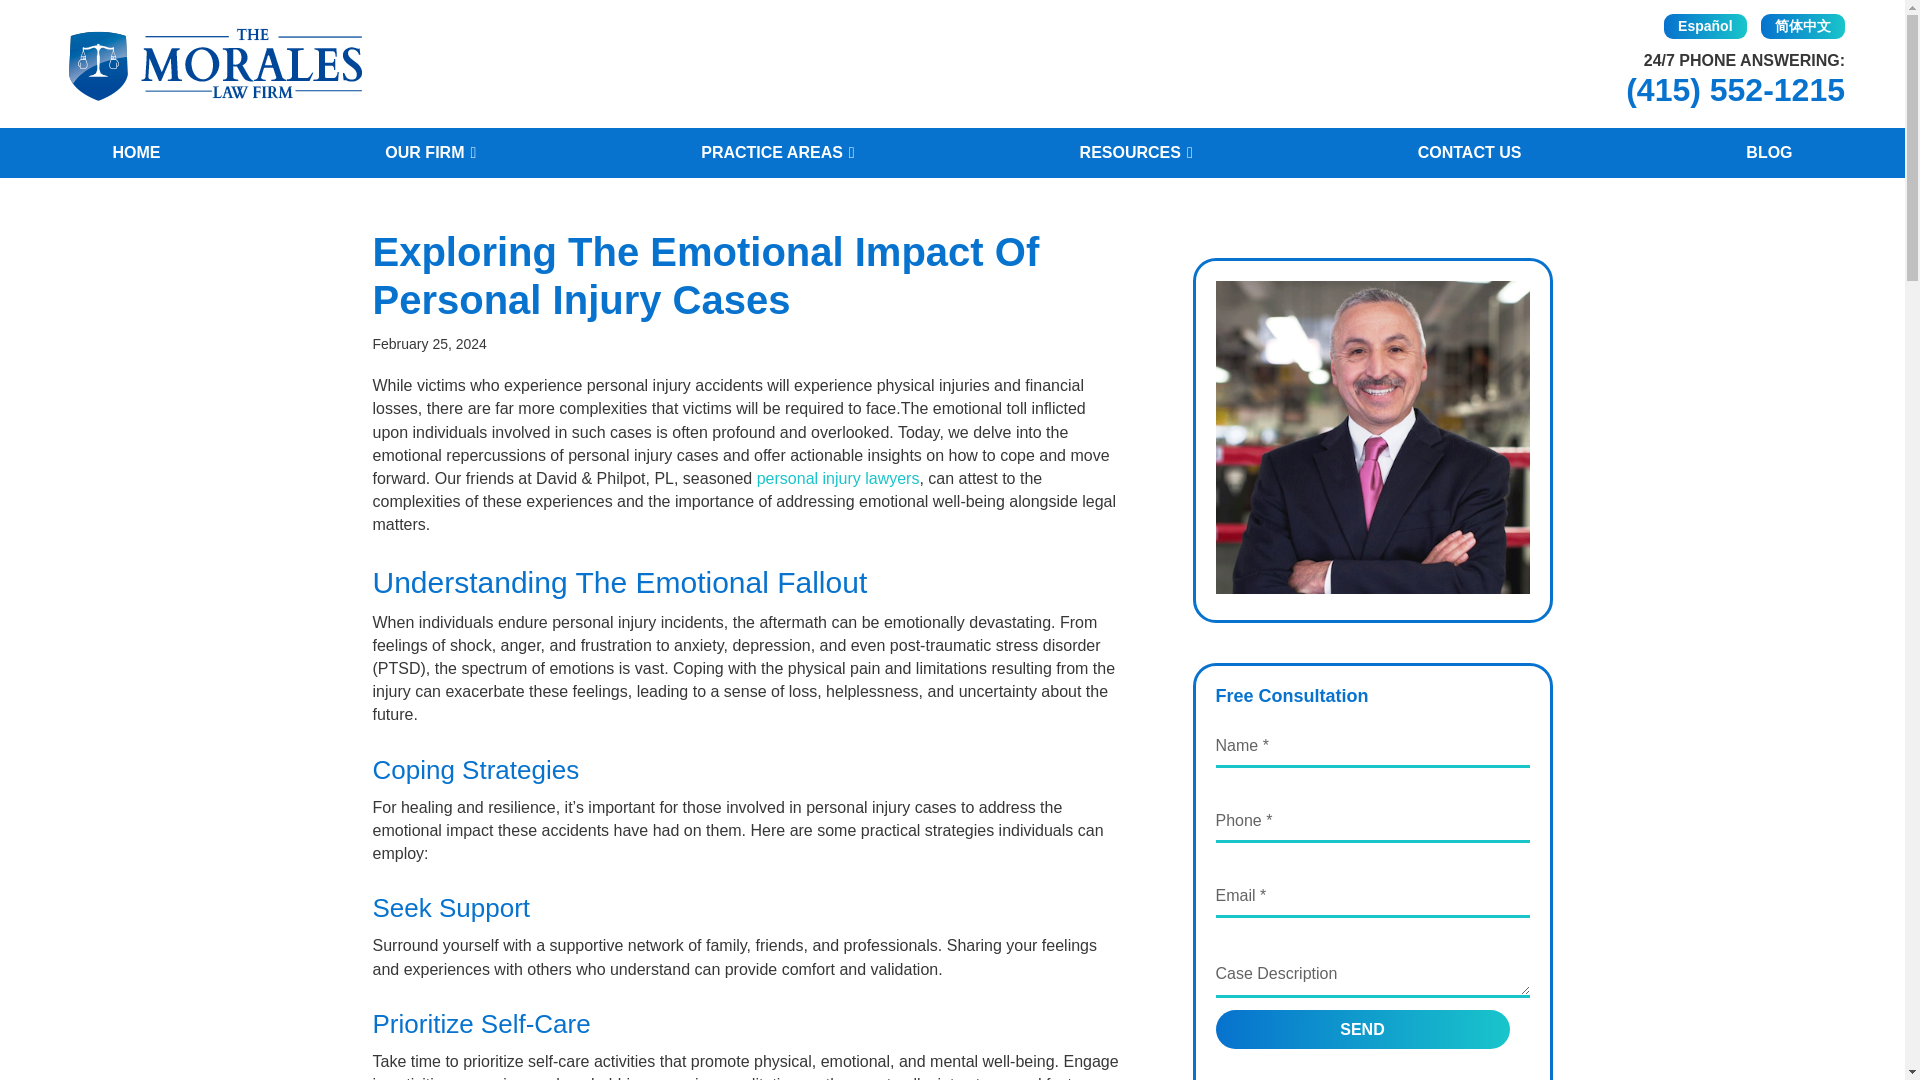 The width and height of the screenshot is (1920, 1080). I want to click on OUR FIRM, so click(430, 153).